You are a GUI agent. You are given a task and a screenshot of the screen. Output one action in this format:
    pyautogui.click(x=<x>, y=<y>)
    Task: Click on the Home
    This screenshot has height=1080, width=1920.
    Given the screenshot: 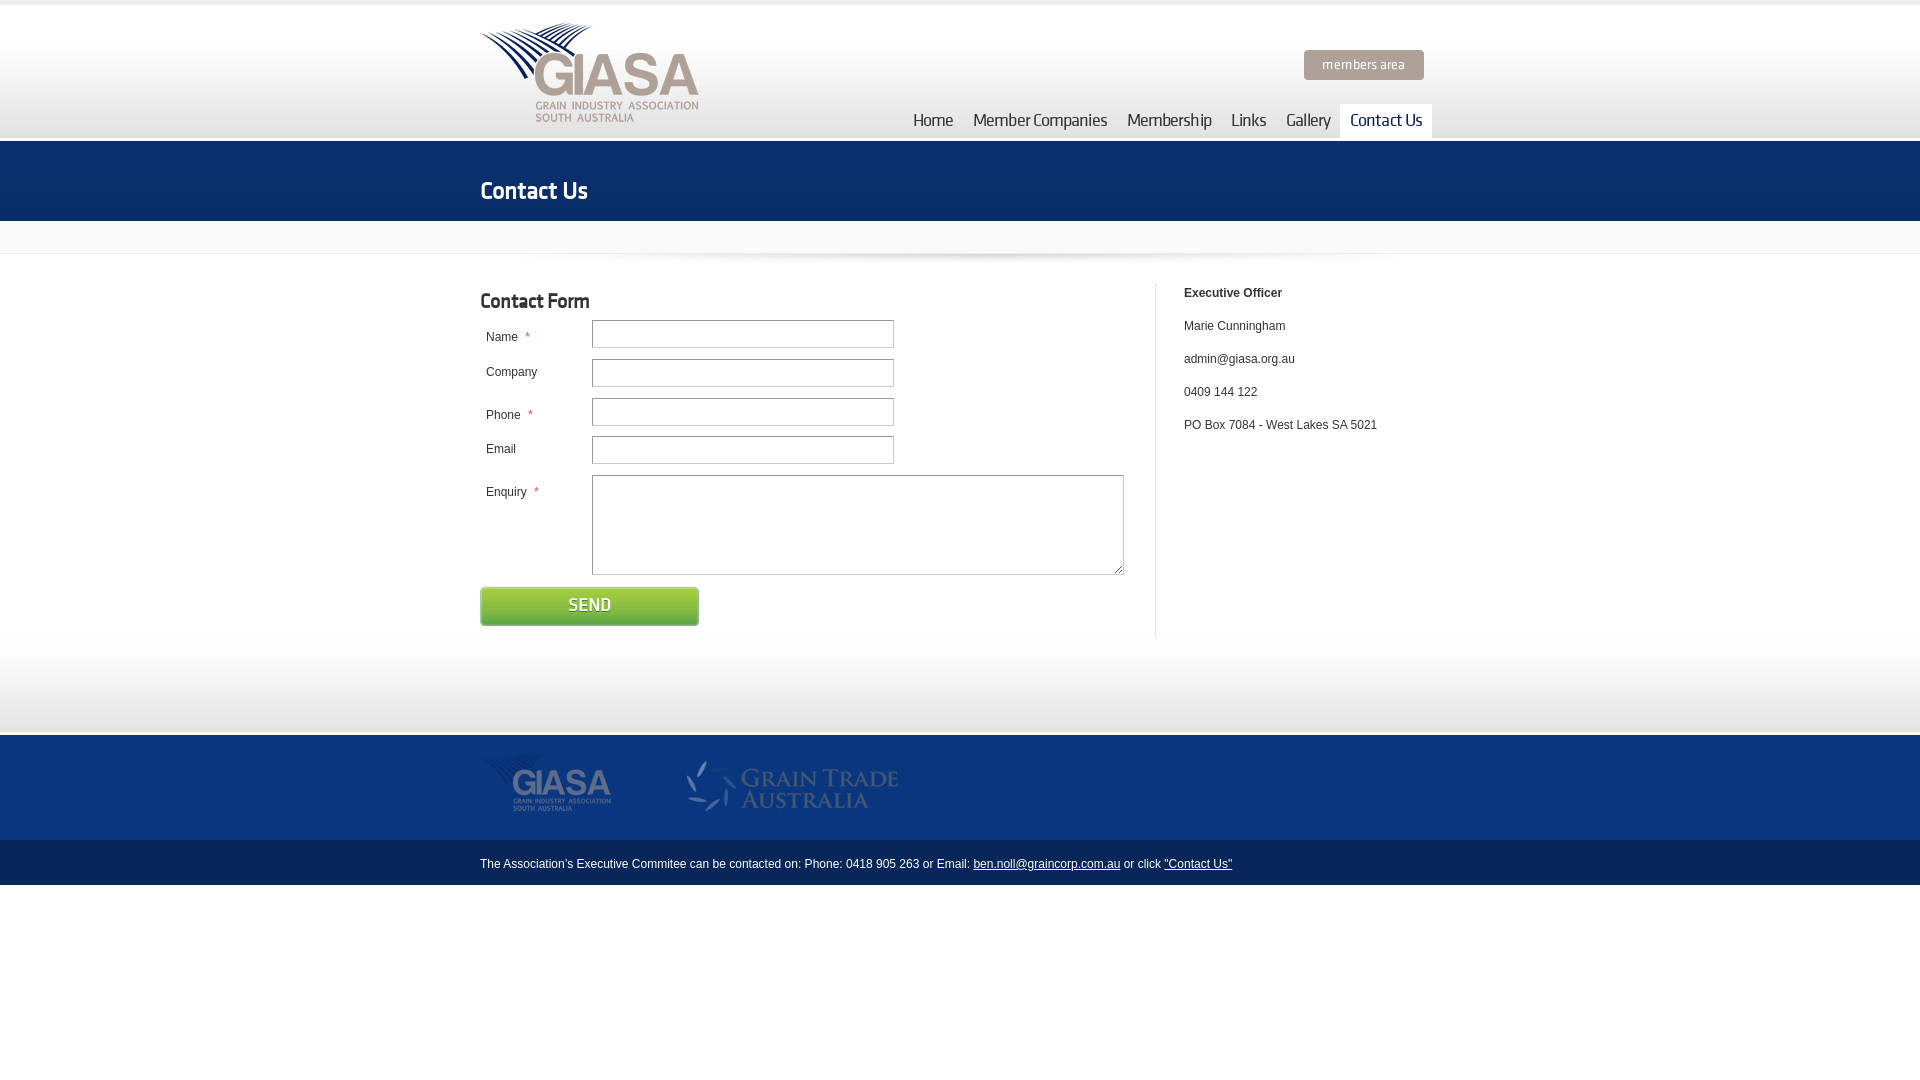 What is the action you would take?
    pyautogui.click(x=933, y=121)
    